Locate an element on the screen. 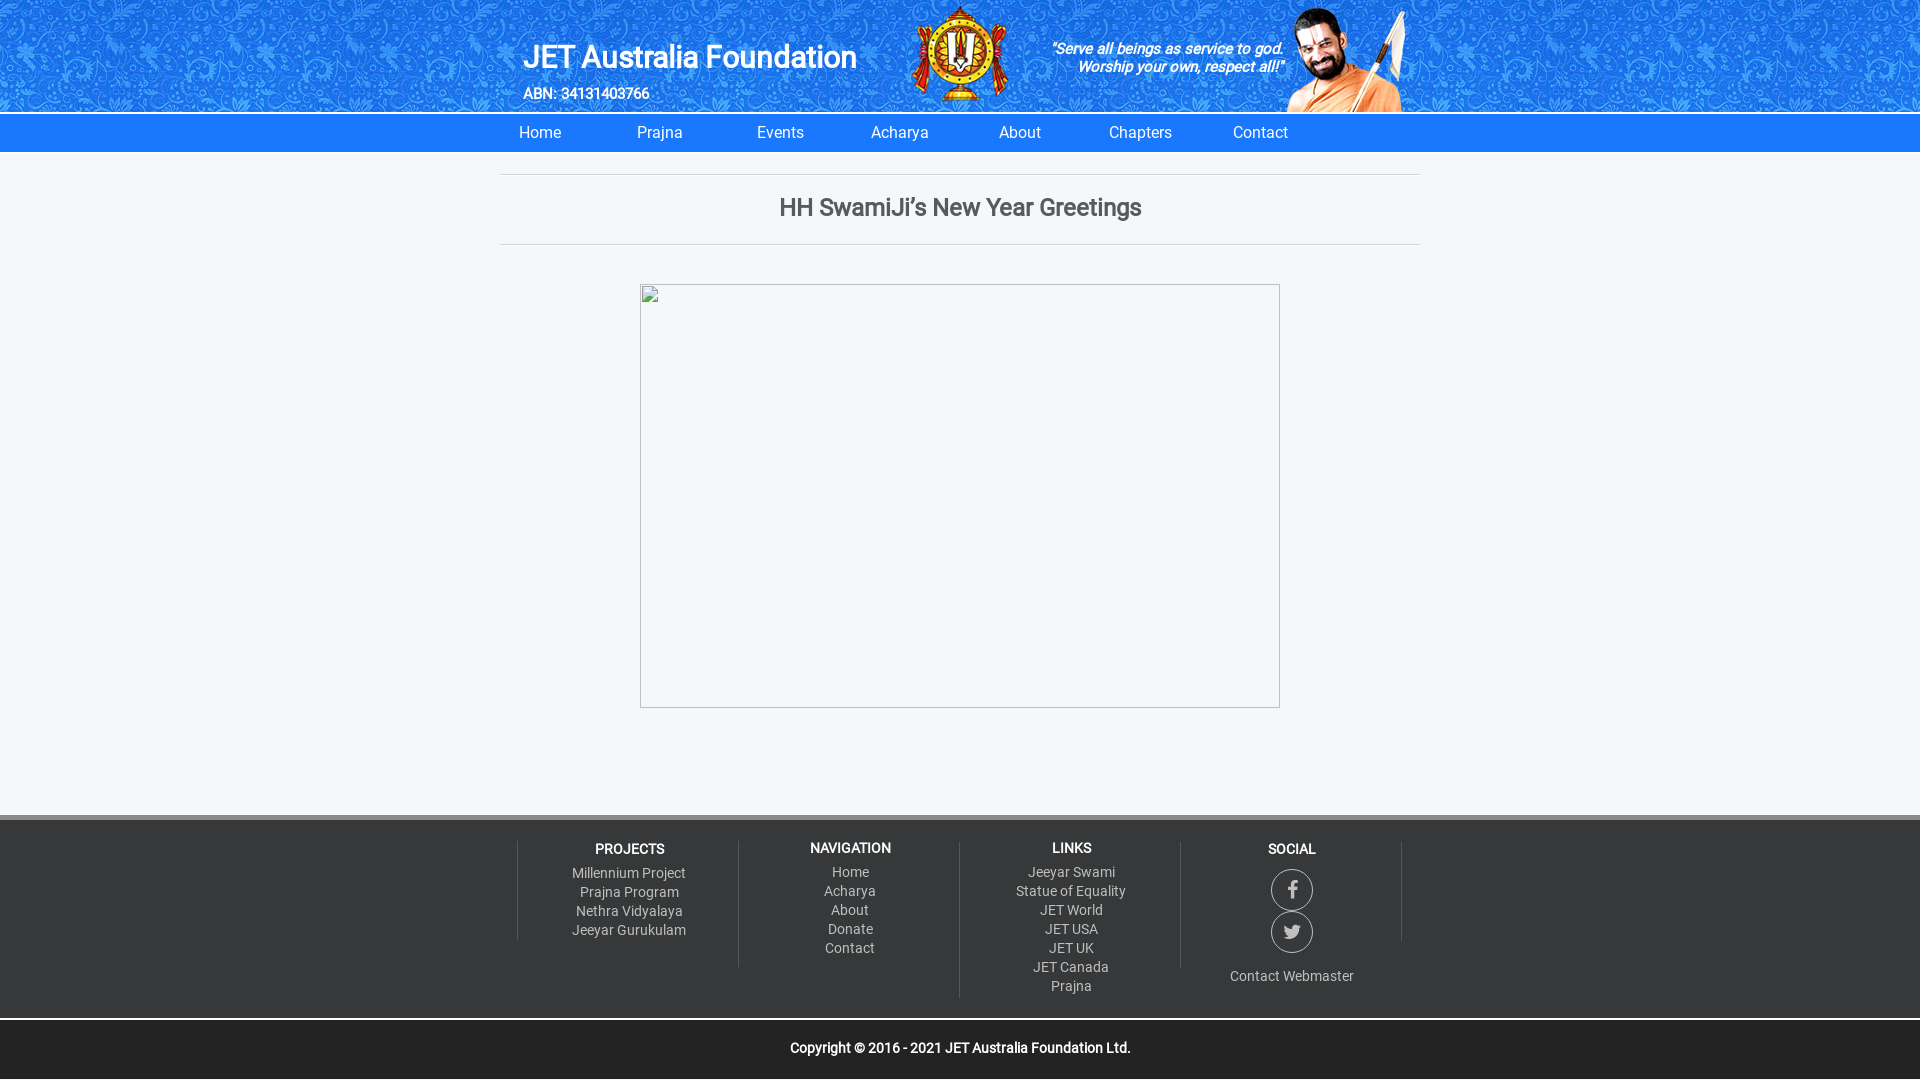 The image size is (1920, 1080). About is located at coordinates (1020, 133).